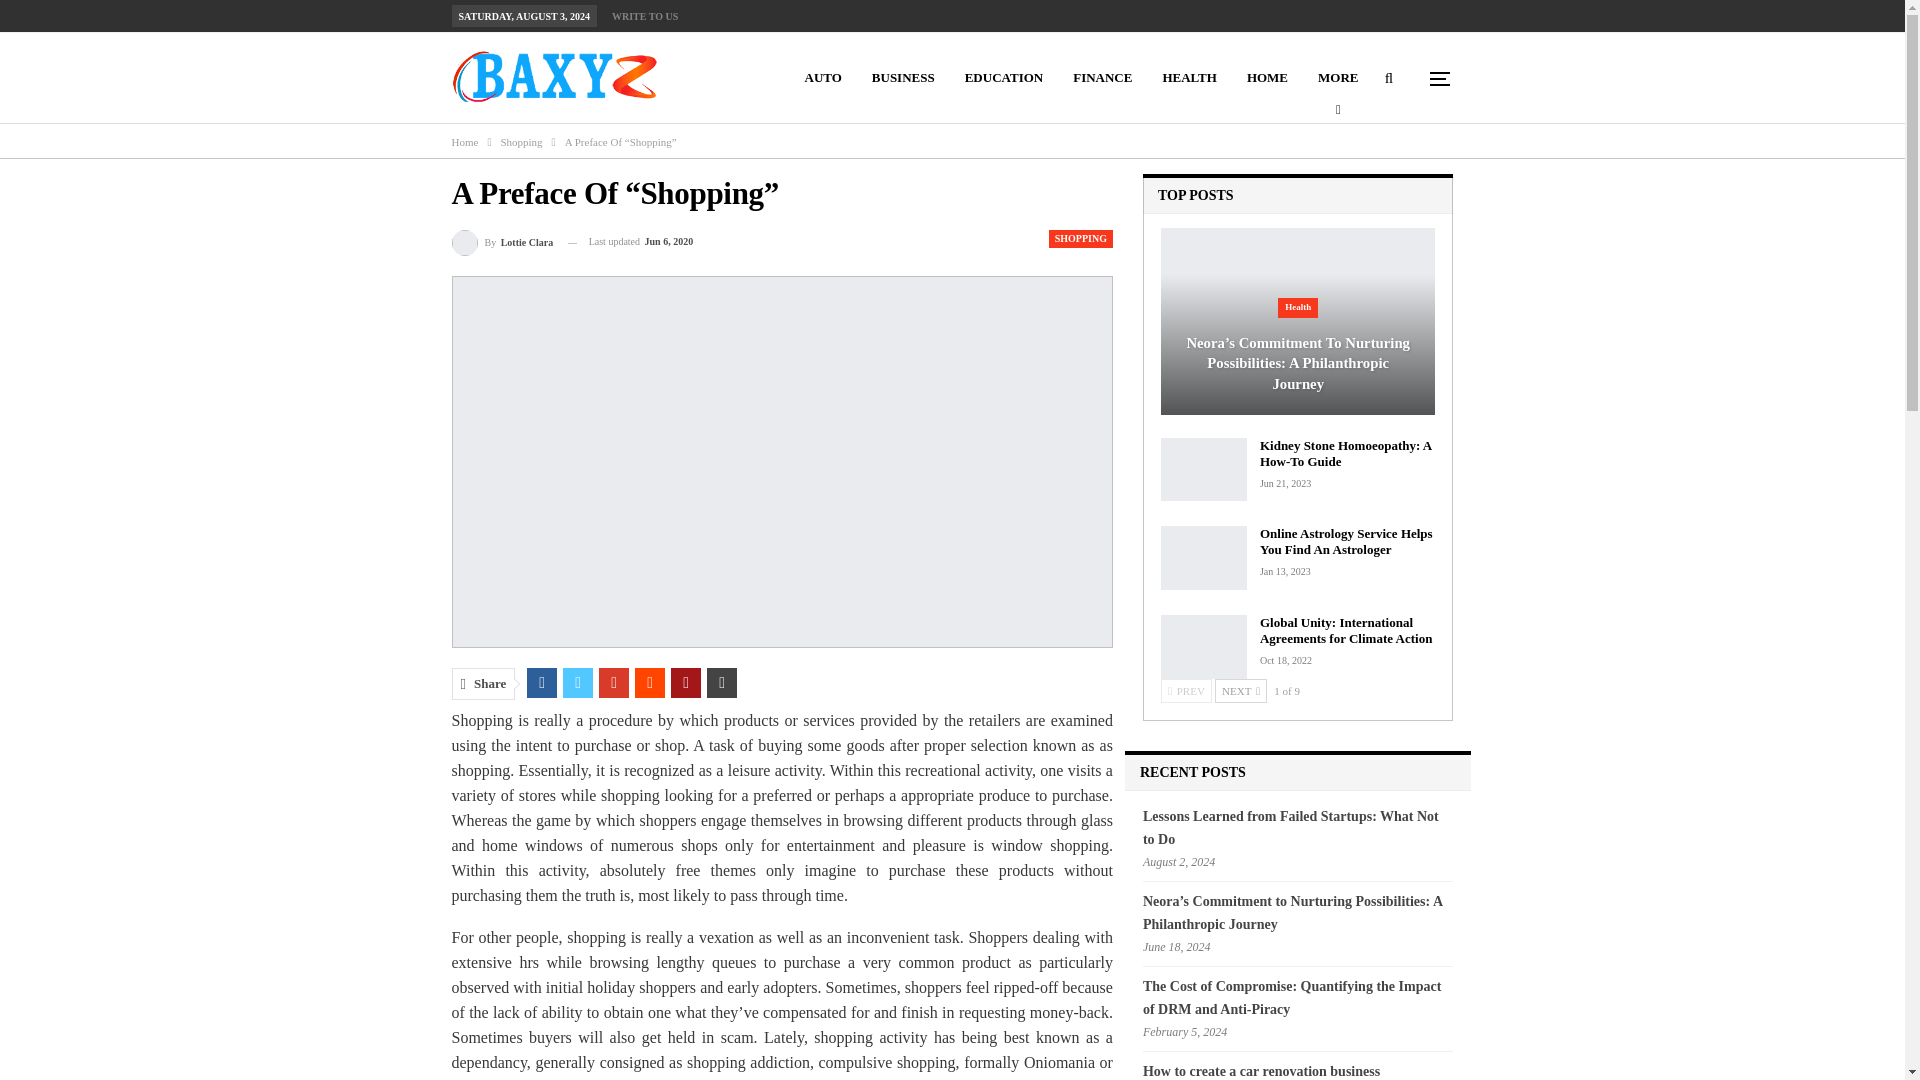  What do you see at coordinates (520, 142) in the screenshot?
I see `Shopping` at bounding box center [520, 142].